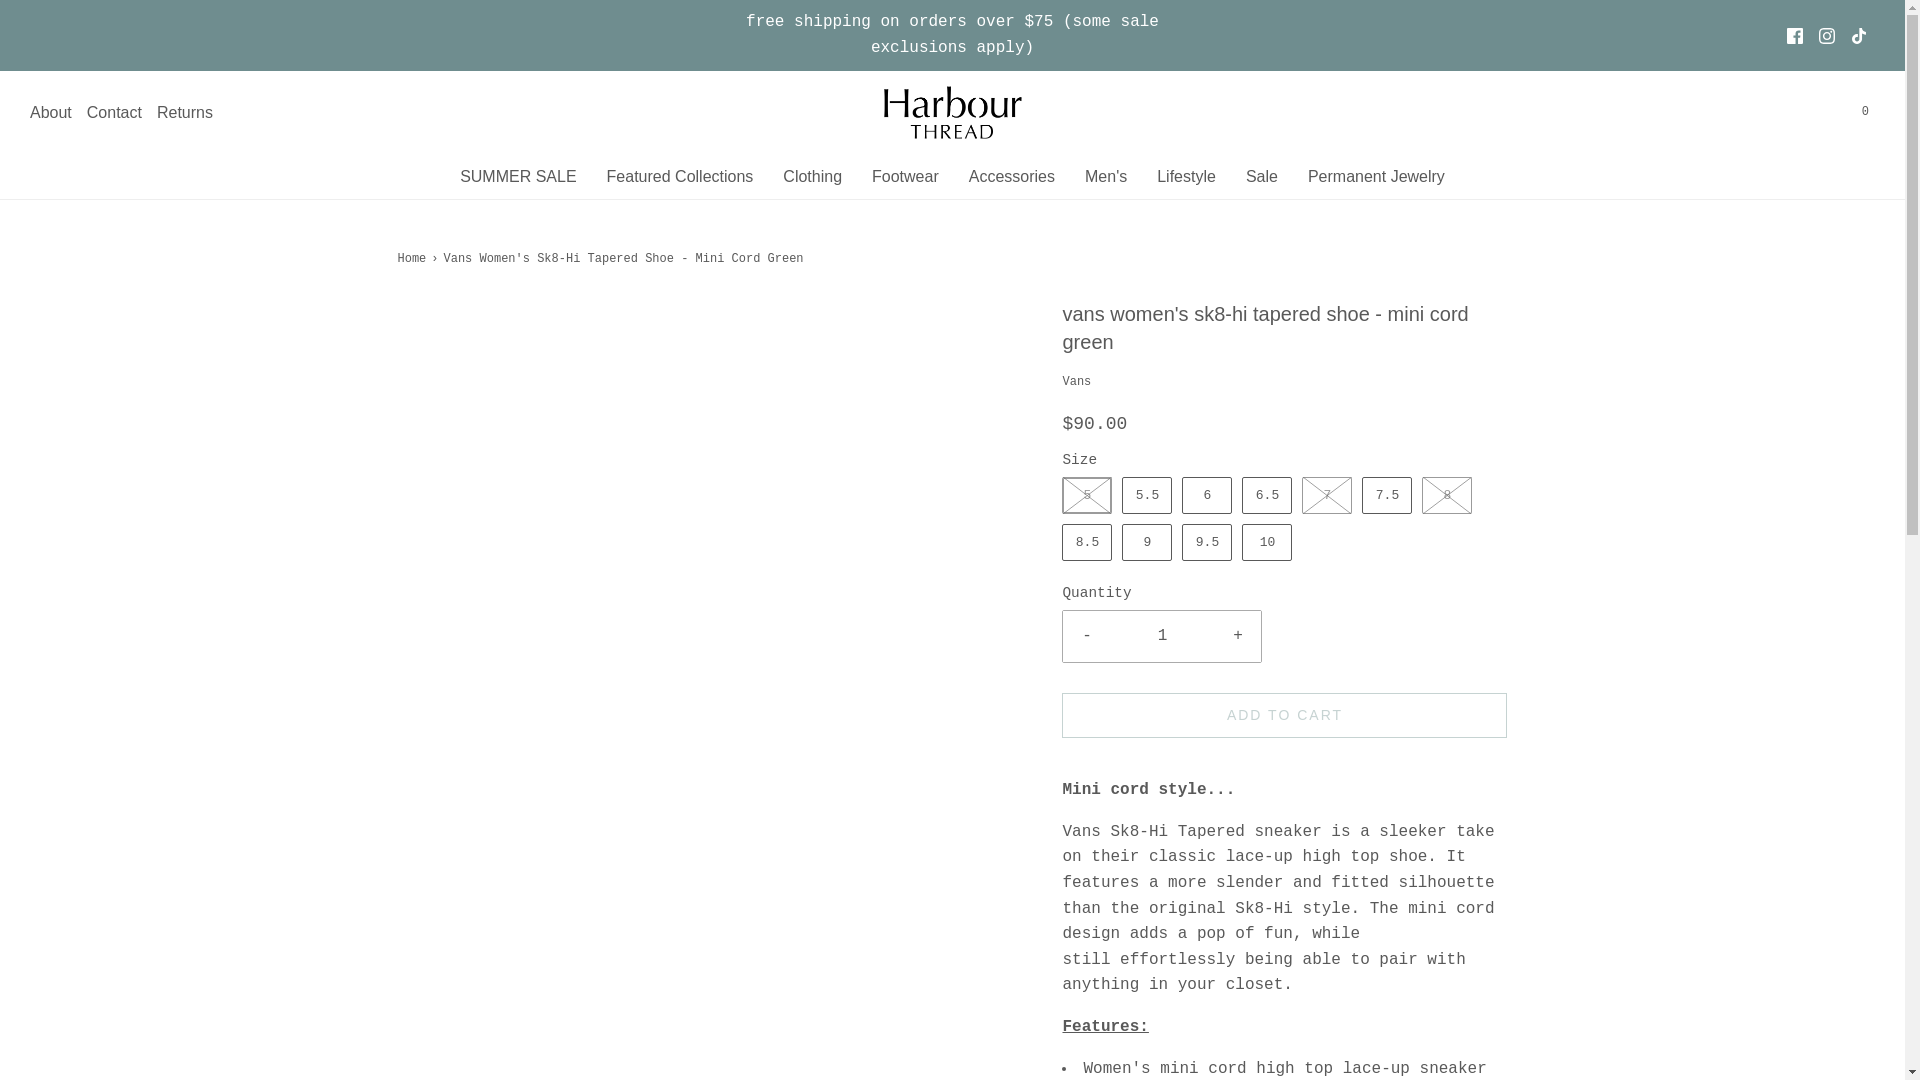  I want to click on 1, so click(1162, 637).